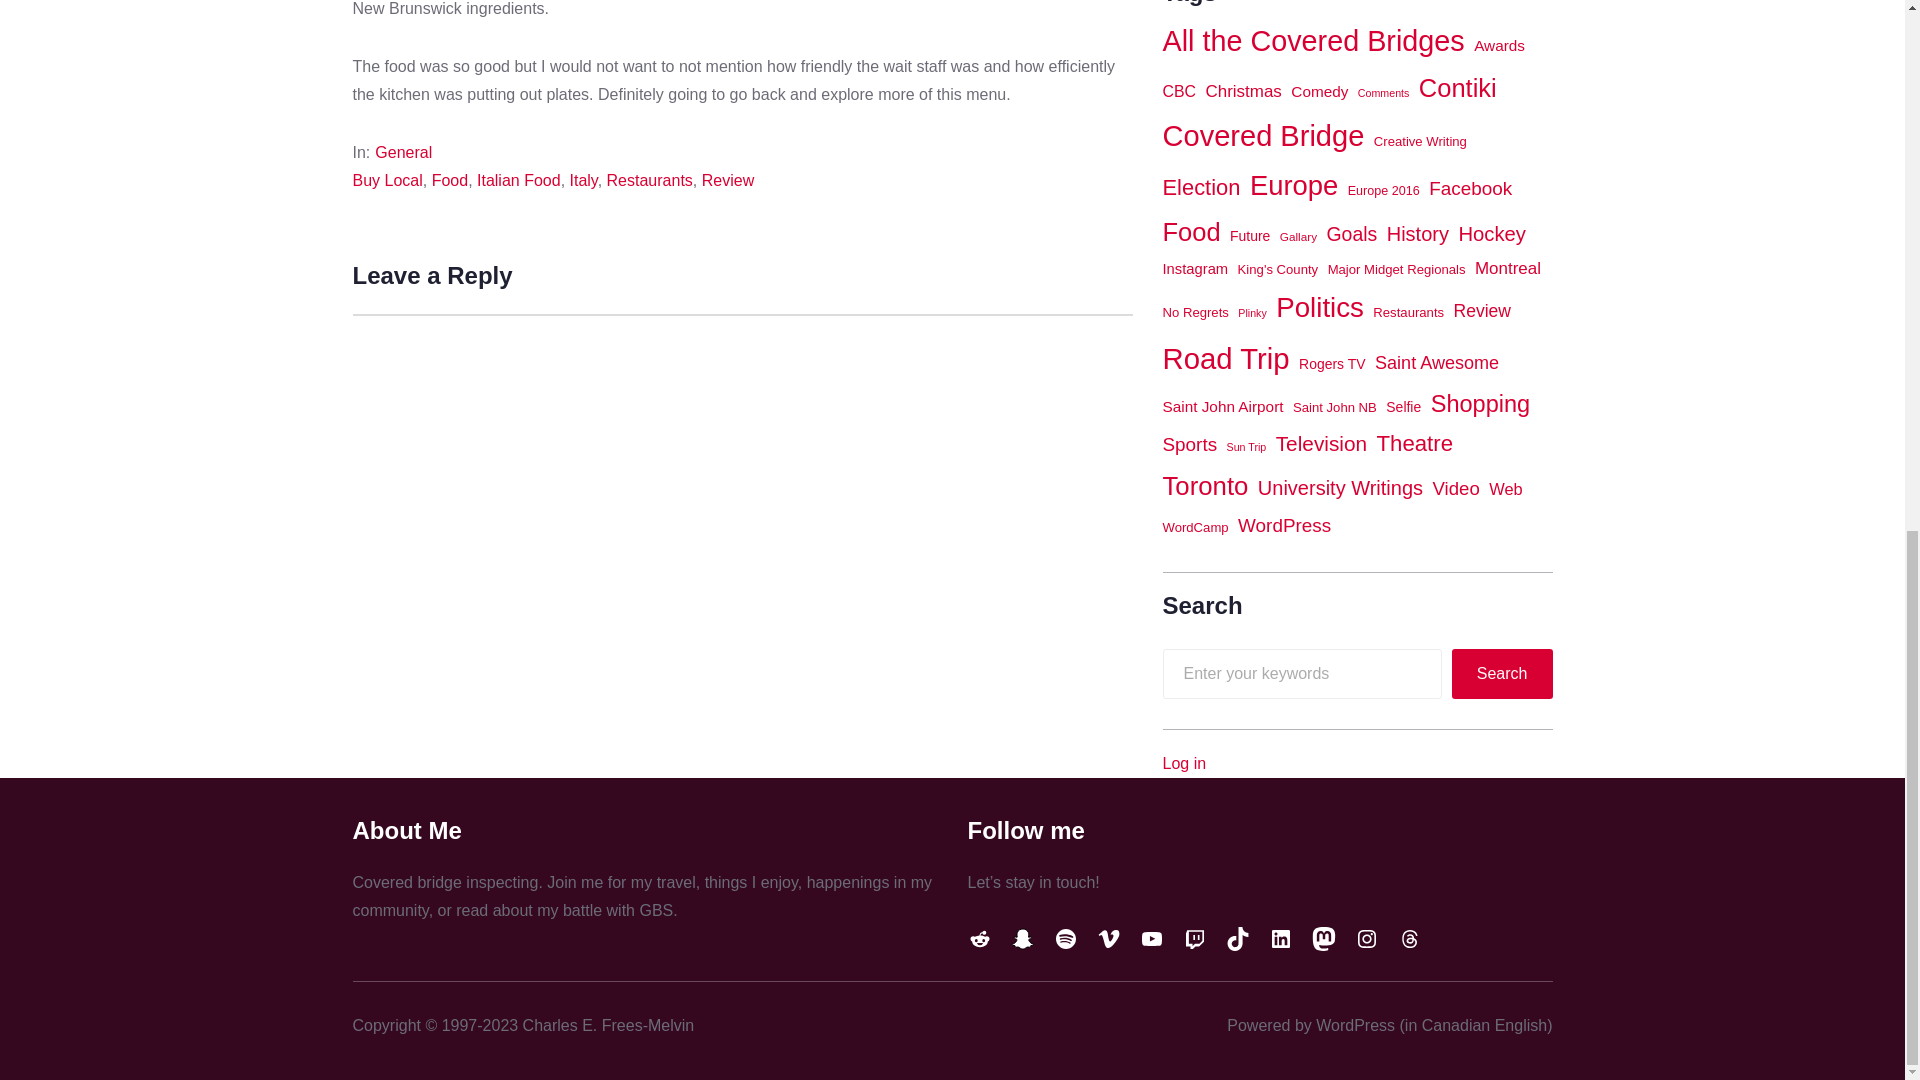 The width and height of the screenshot is (1920, 1080). Describe the element at coordinates (650, 180) in the screenshot. I see `Restaurants` at that location.